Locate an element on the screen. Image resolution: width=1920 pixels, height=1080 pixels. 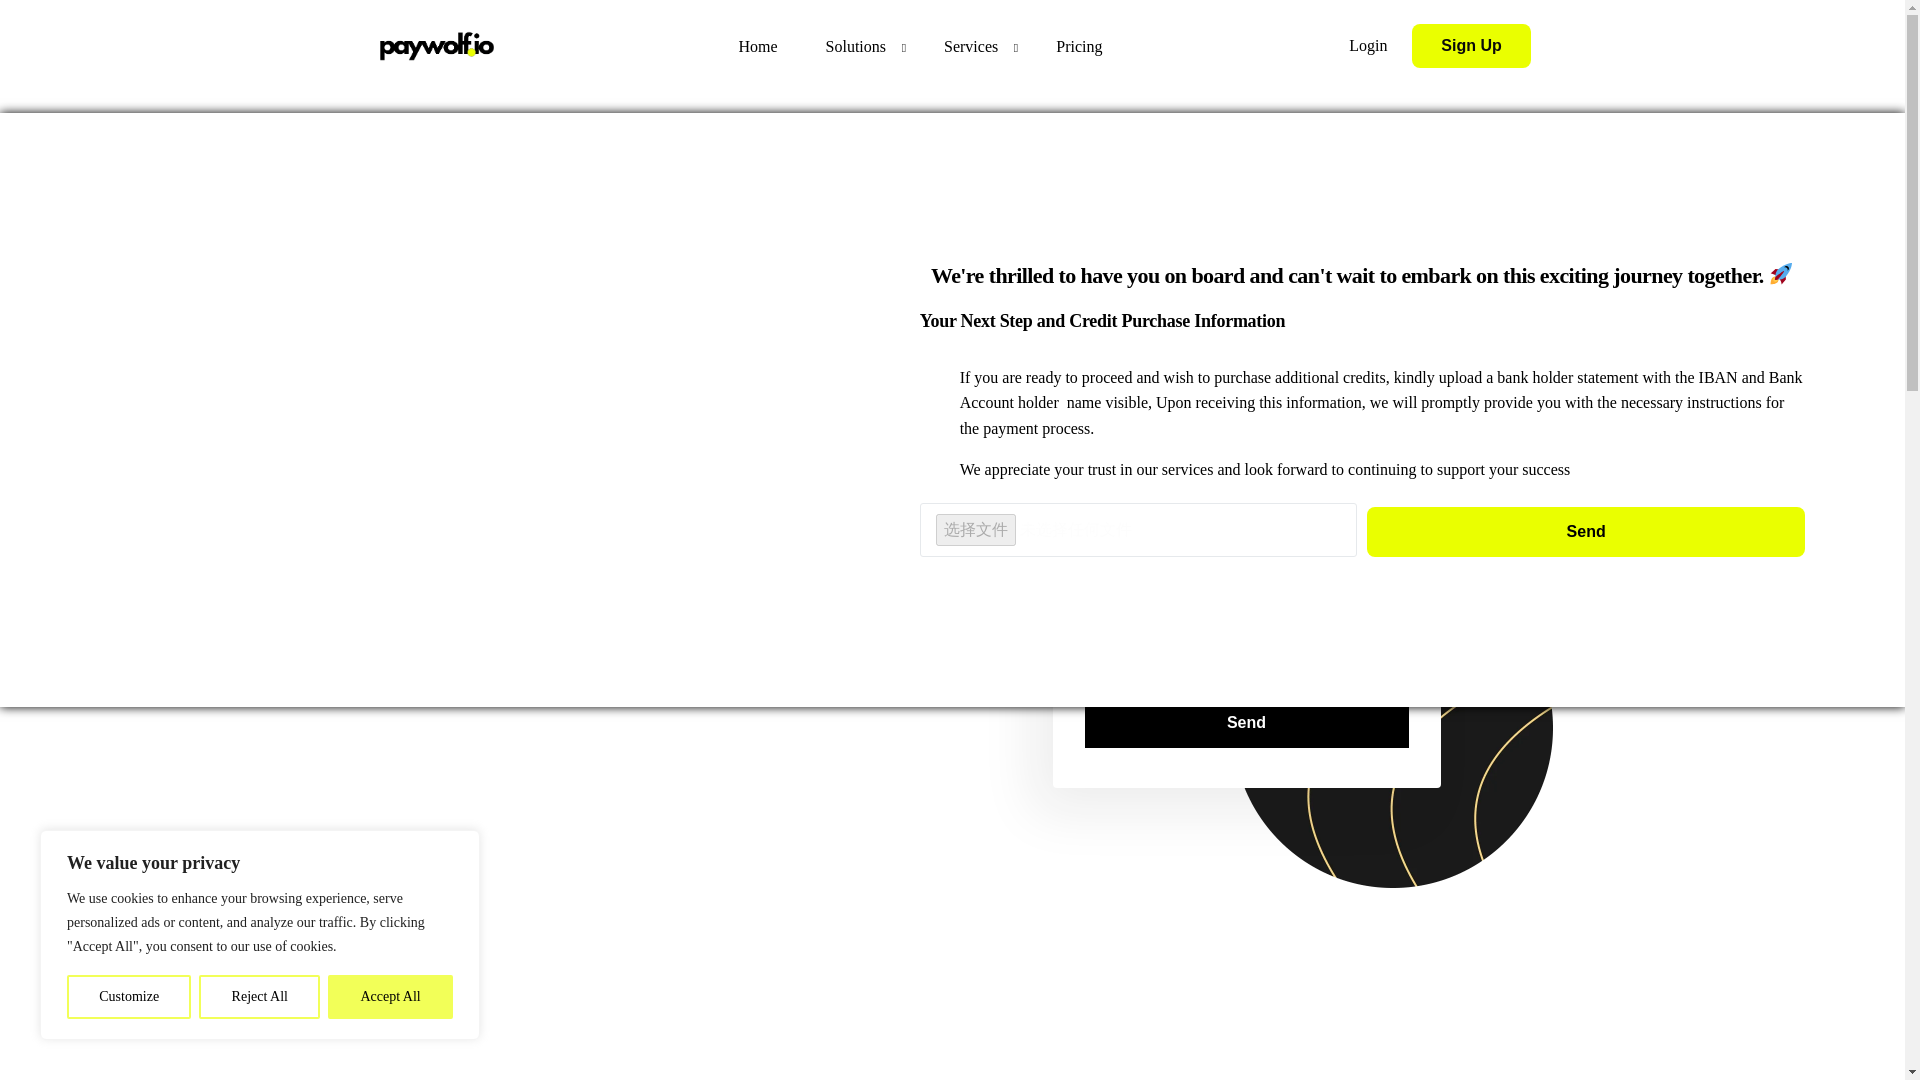
Pricing is located at coordinates (1078, 46).